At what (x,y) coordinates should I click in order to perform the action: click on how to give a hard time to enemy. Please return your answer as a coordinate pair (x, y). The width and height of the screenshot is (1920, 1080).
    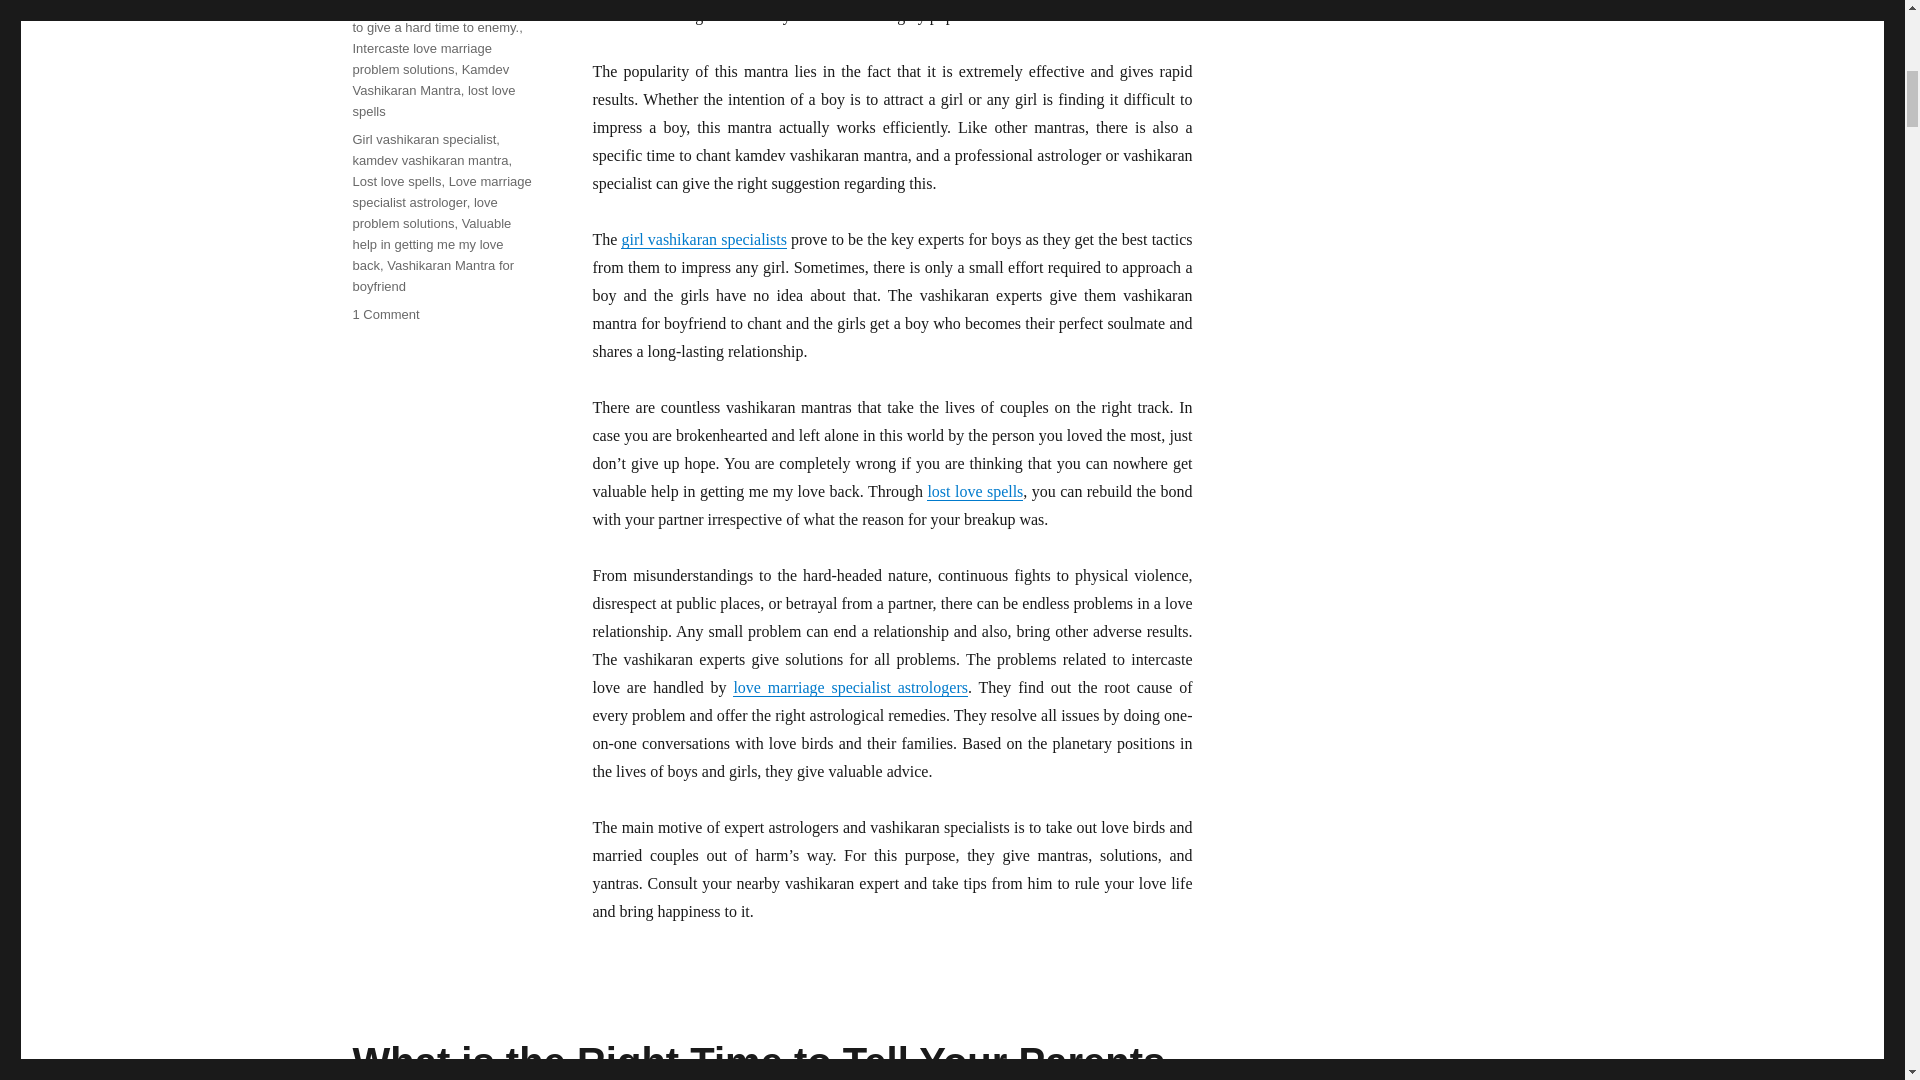
    Looking at the image, I should click on (434, 7).